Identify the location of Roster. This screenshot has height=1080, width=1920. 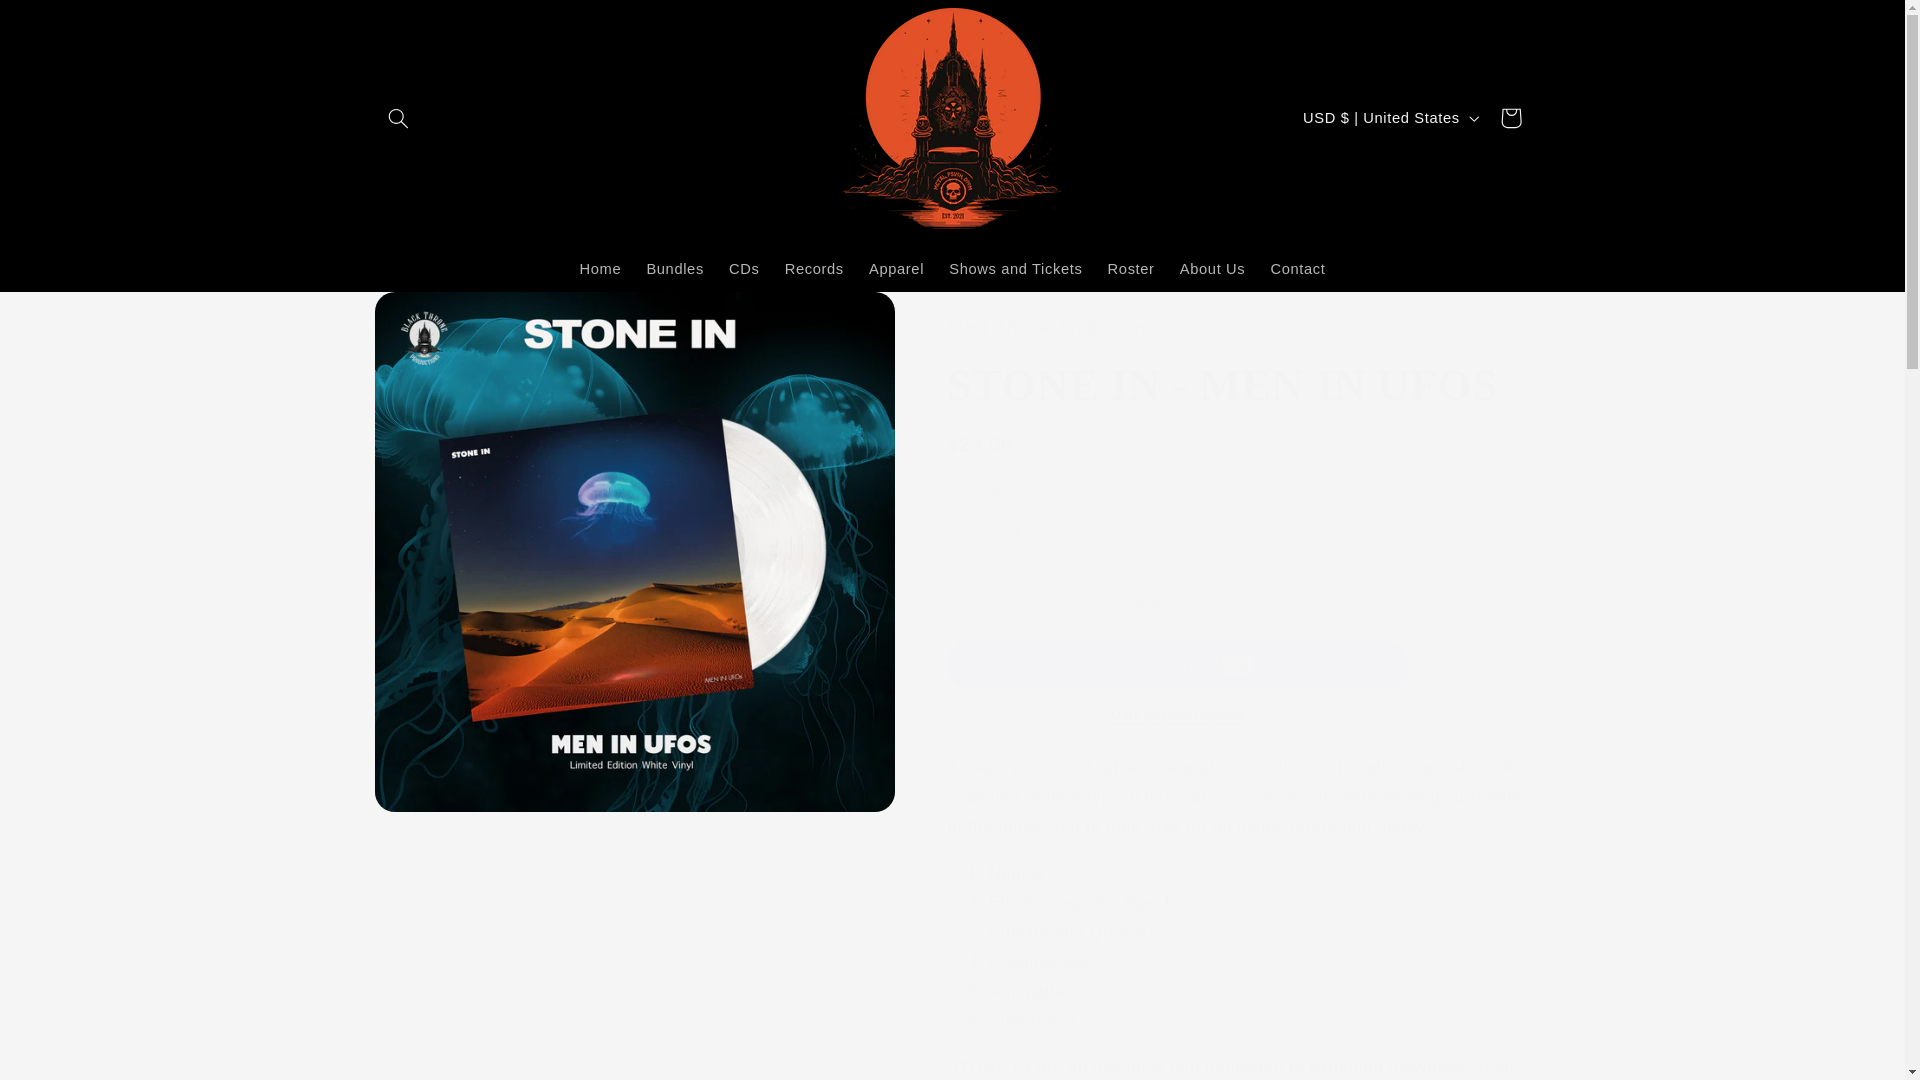
(1130, 270).